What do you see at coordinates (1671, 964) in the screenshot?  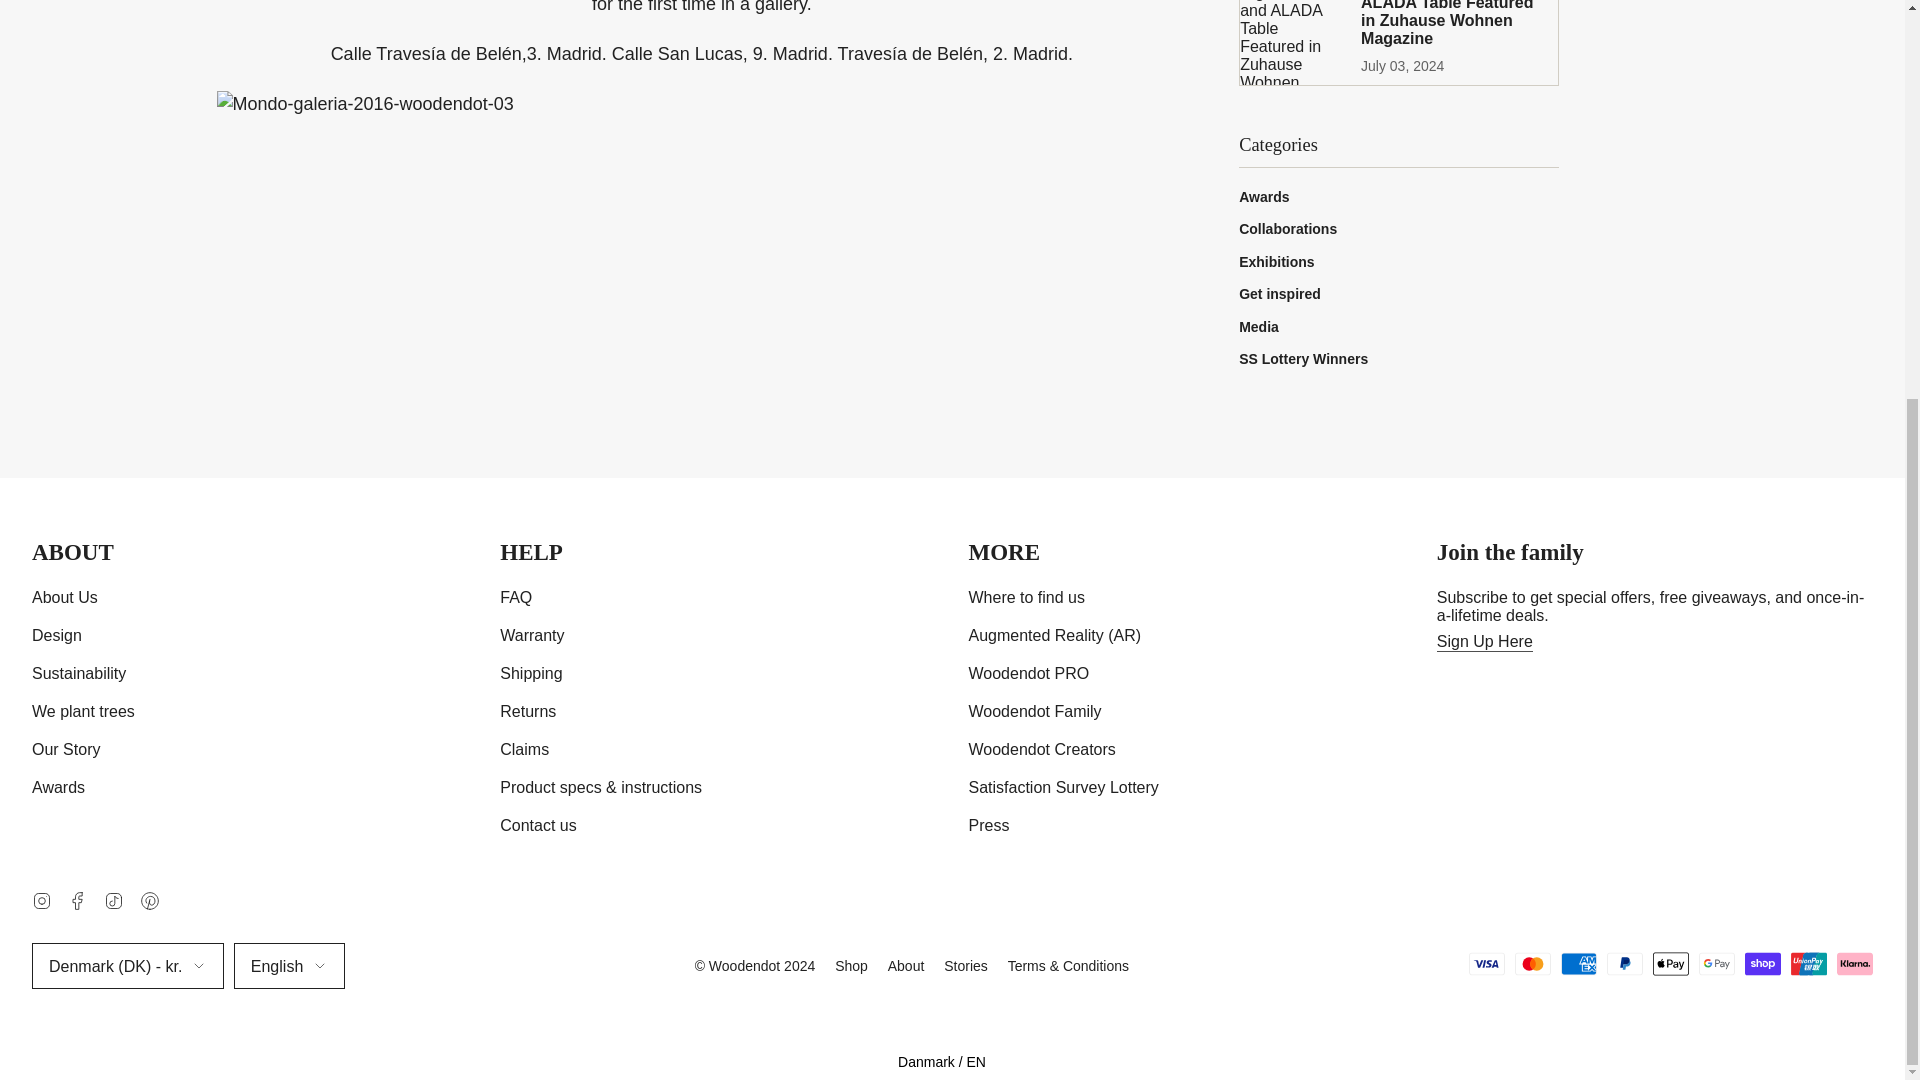 I see `Apple Pay` at bounding box center [1671, 964].